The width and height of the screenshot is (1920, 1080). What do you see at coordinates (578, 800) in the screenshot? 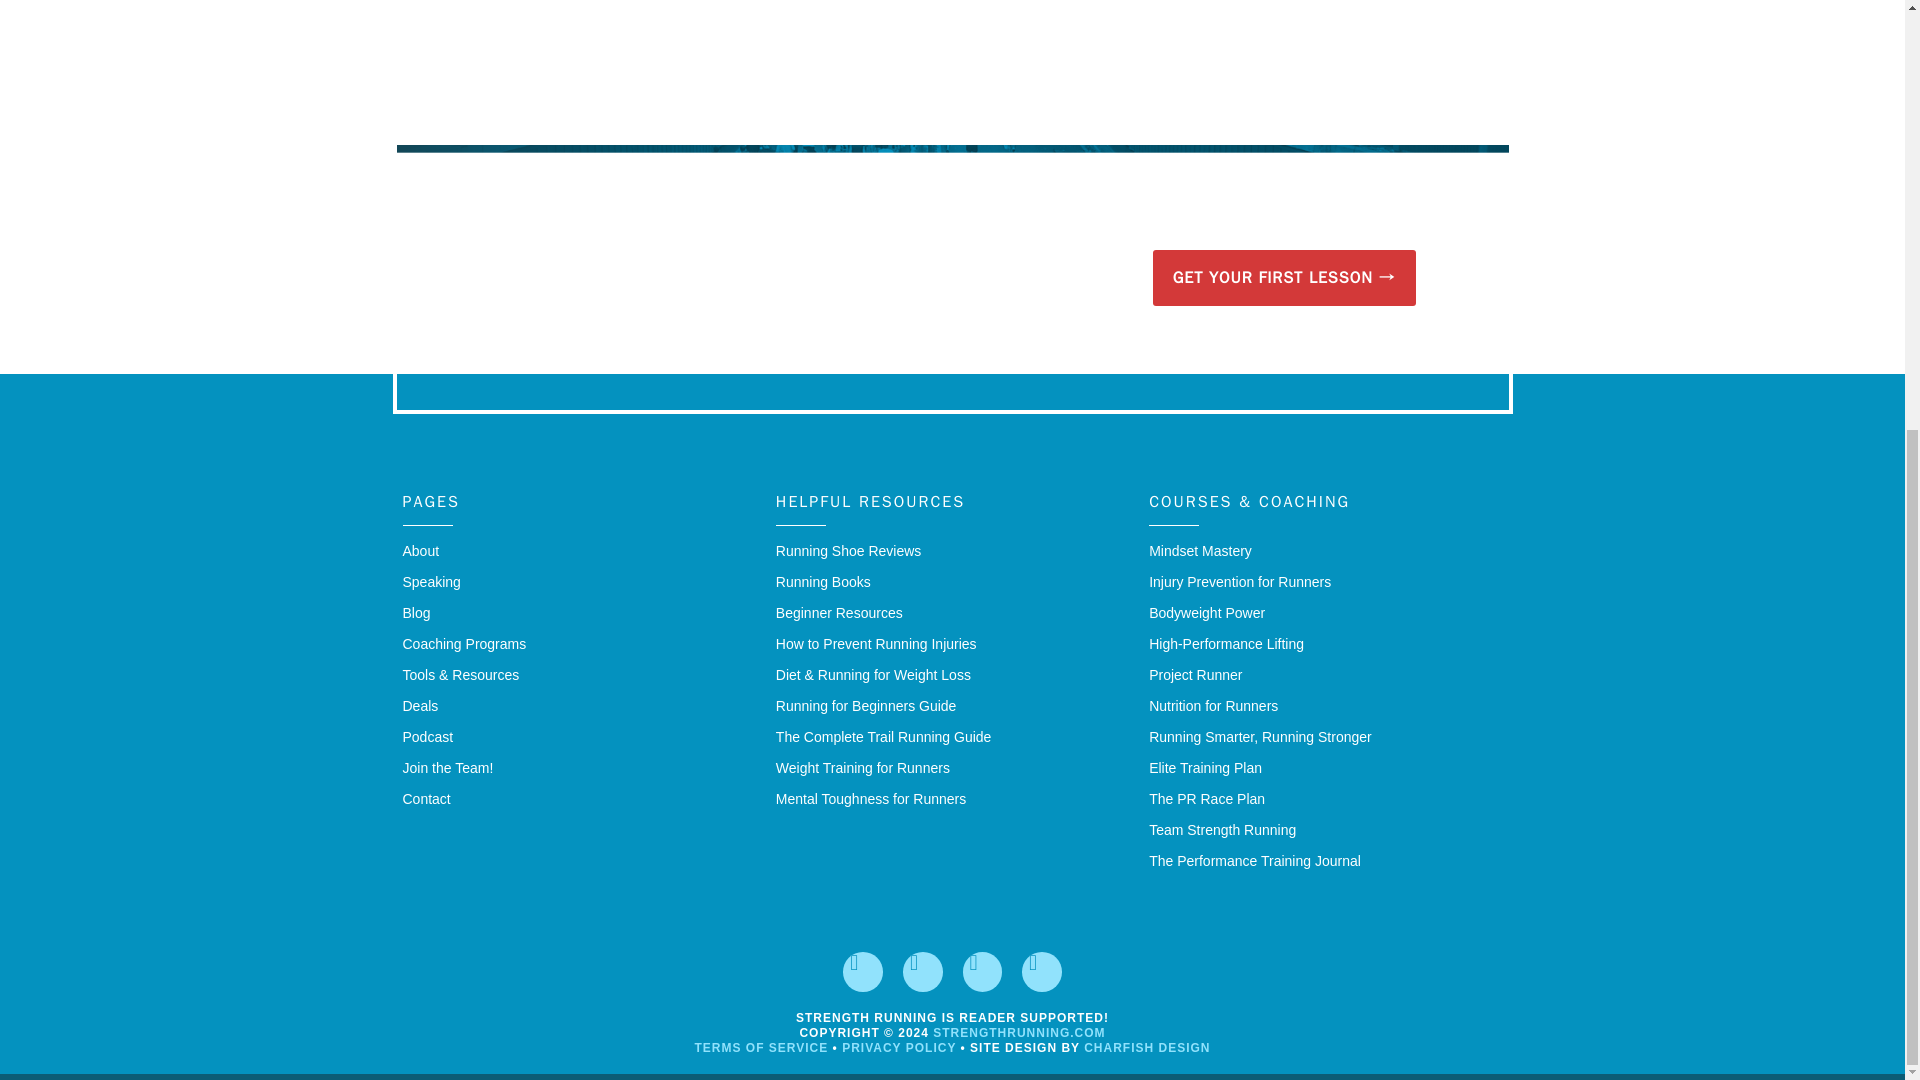
I see `Contact` at bounding box center [578, 800].